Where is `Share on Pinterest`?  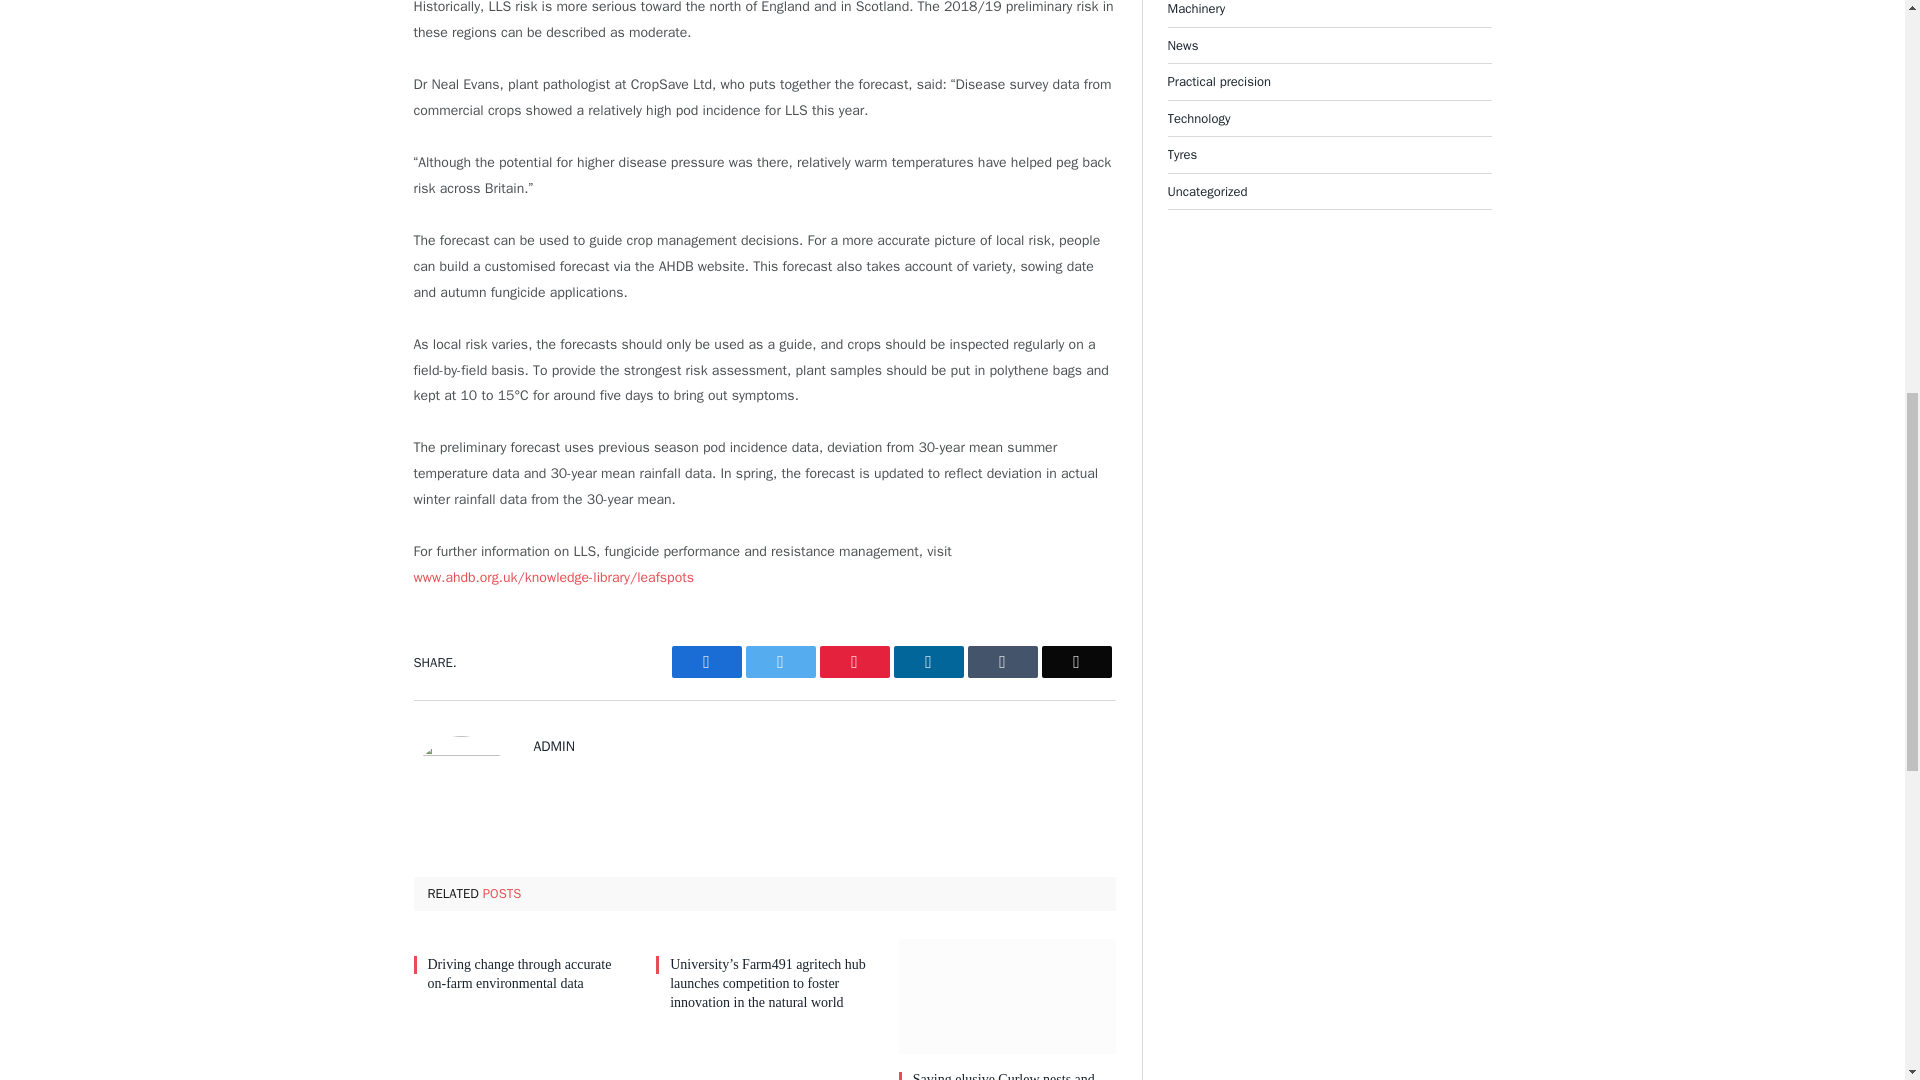 Share on Pinterest is located at coordinates (854, 662).